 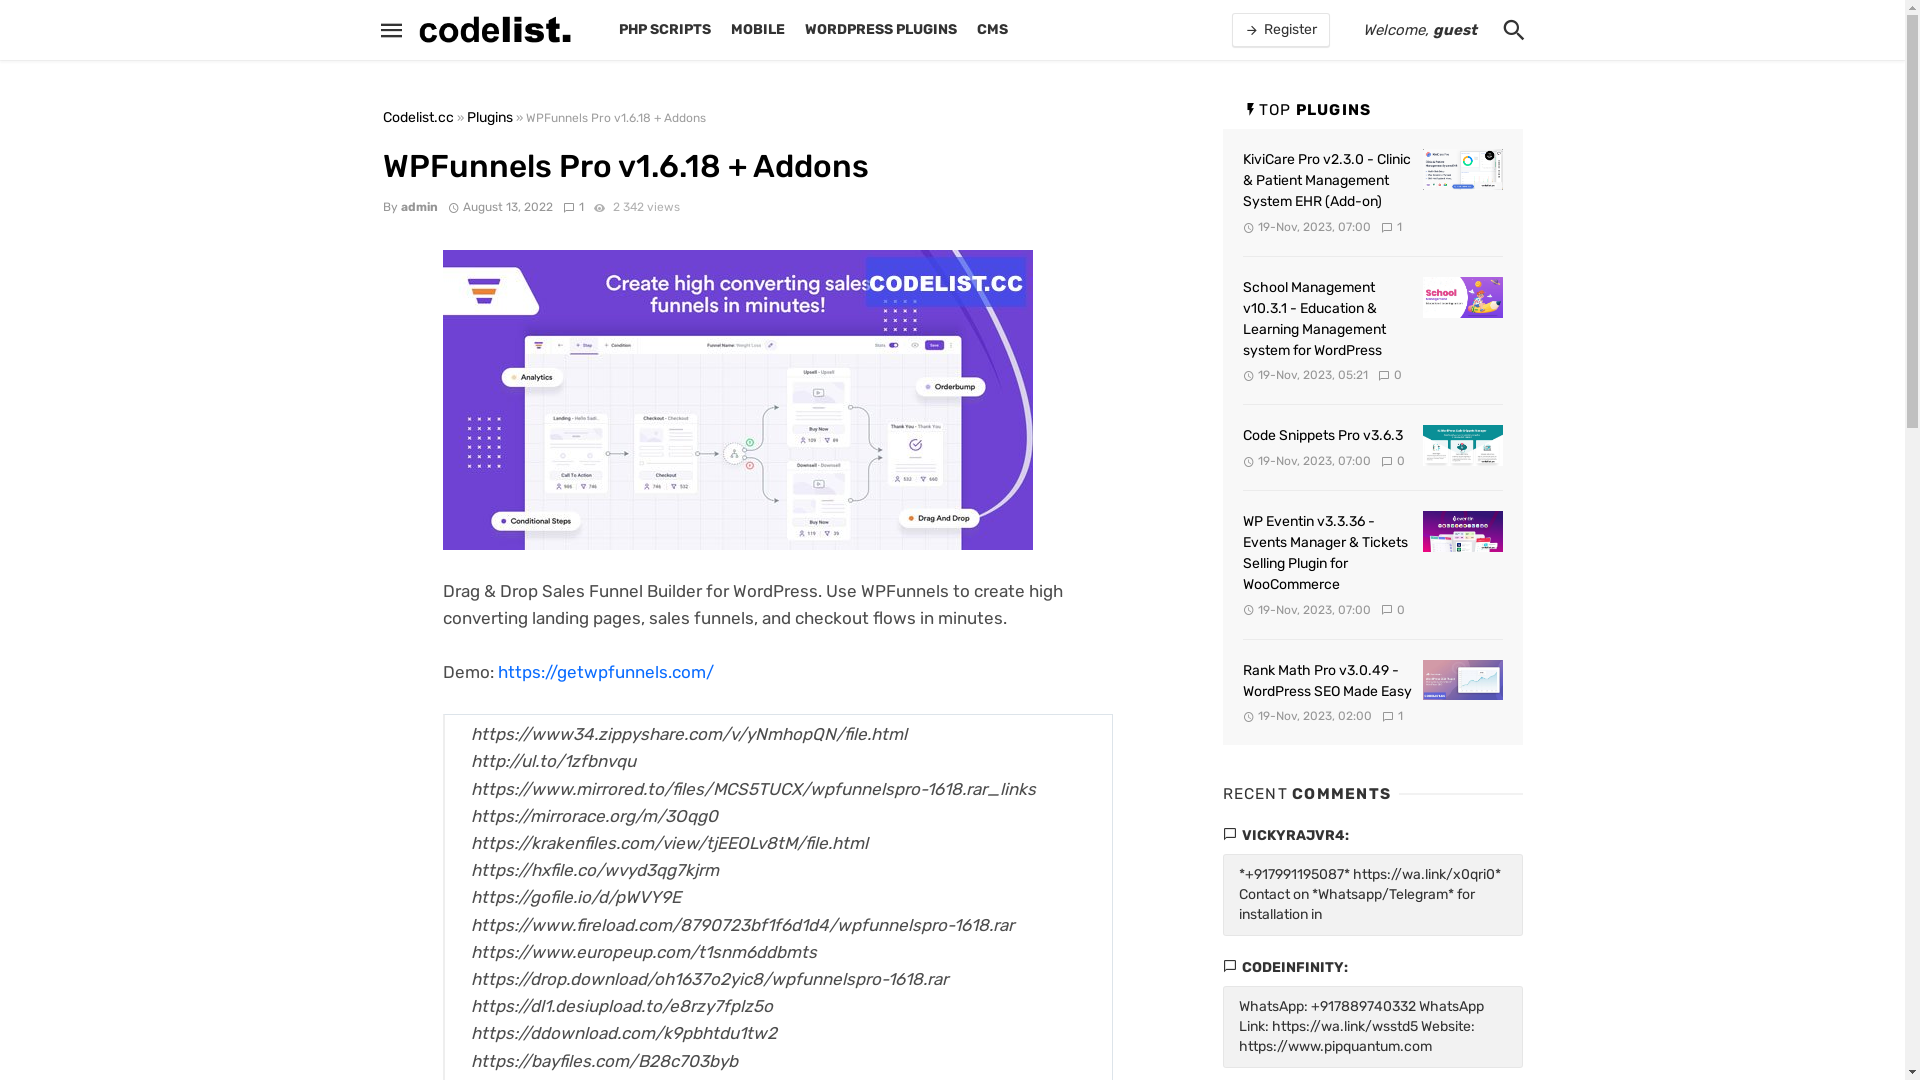 What do you see at coordinates (1390, 375) in the screenshot?
I see `0` at bounding box center [1390, 375].